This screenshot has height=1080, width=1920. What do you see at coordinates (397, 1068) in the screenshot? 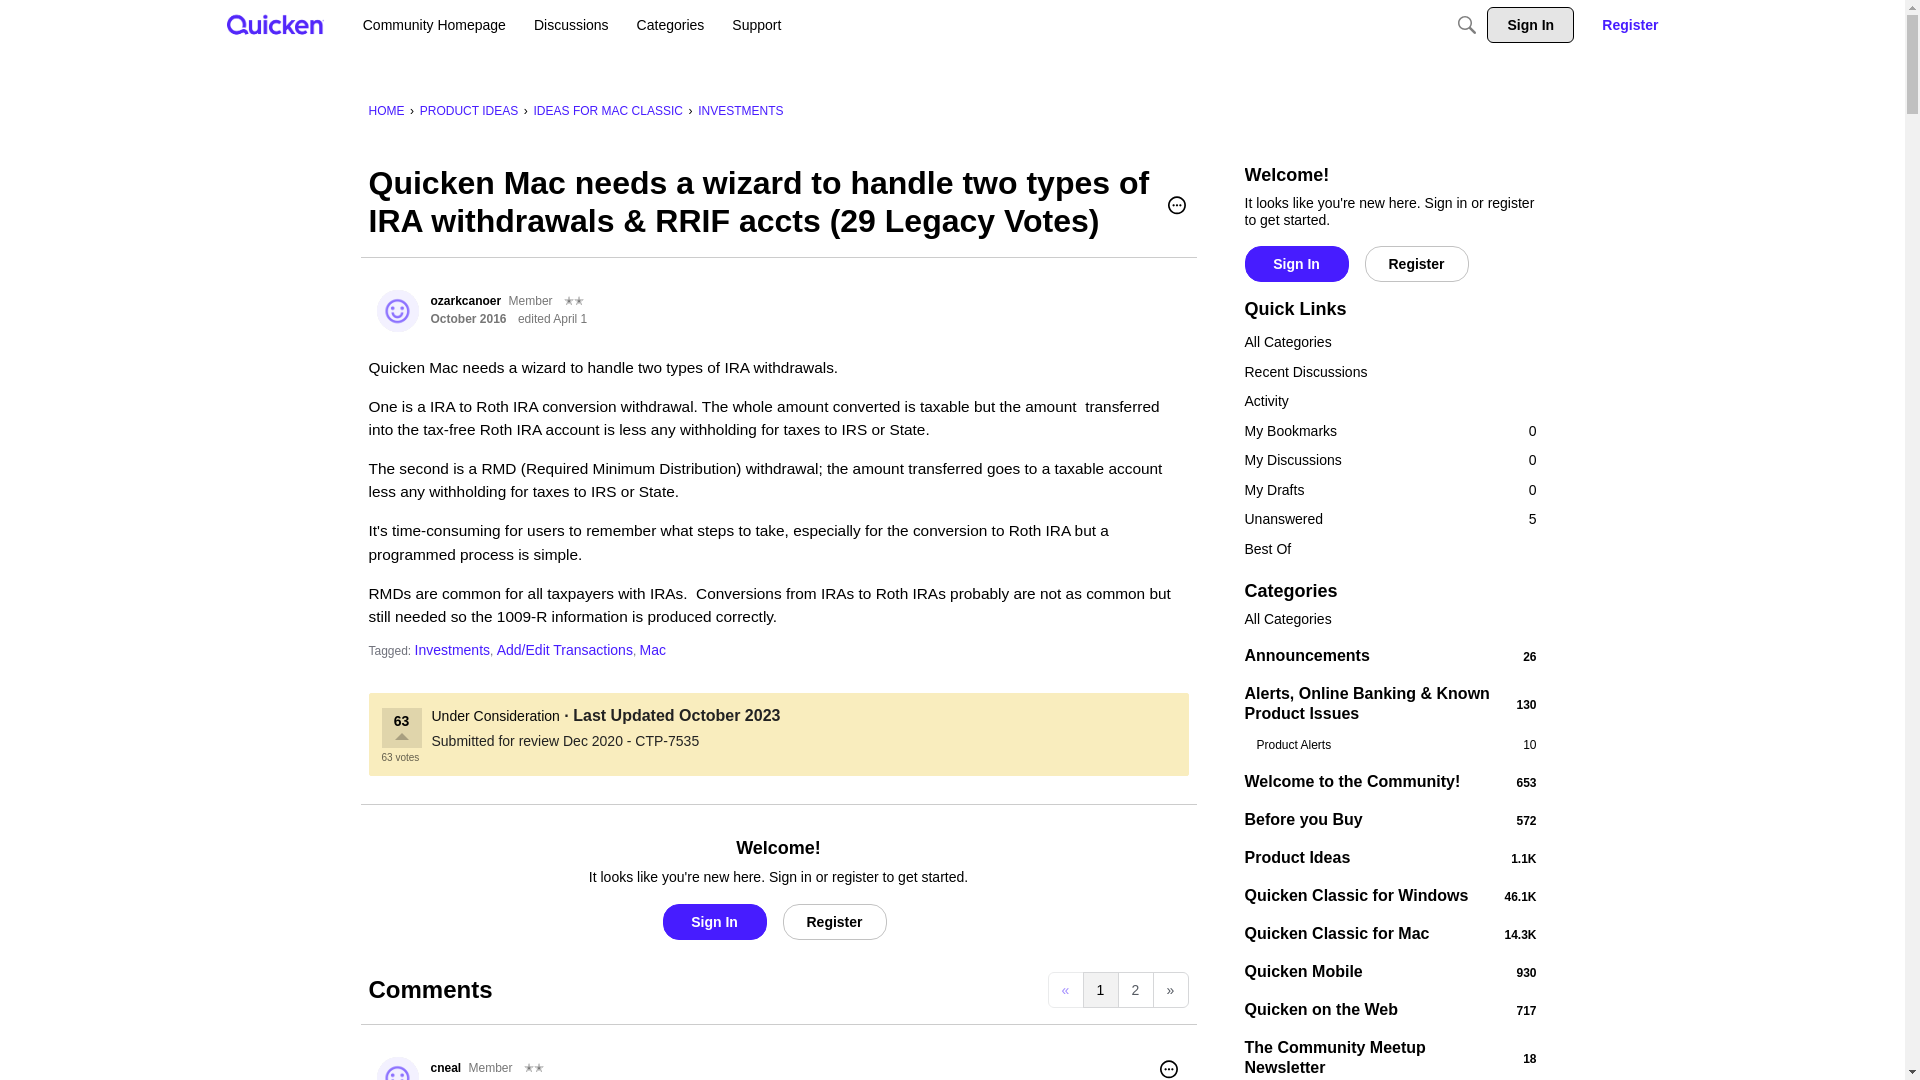
I see `cneal` at bounding box center [397, 1068].